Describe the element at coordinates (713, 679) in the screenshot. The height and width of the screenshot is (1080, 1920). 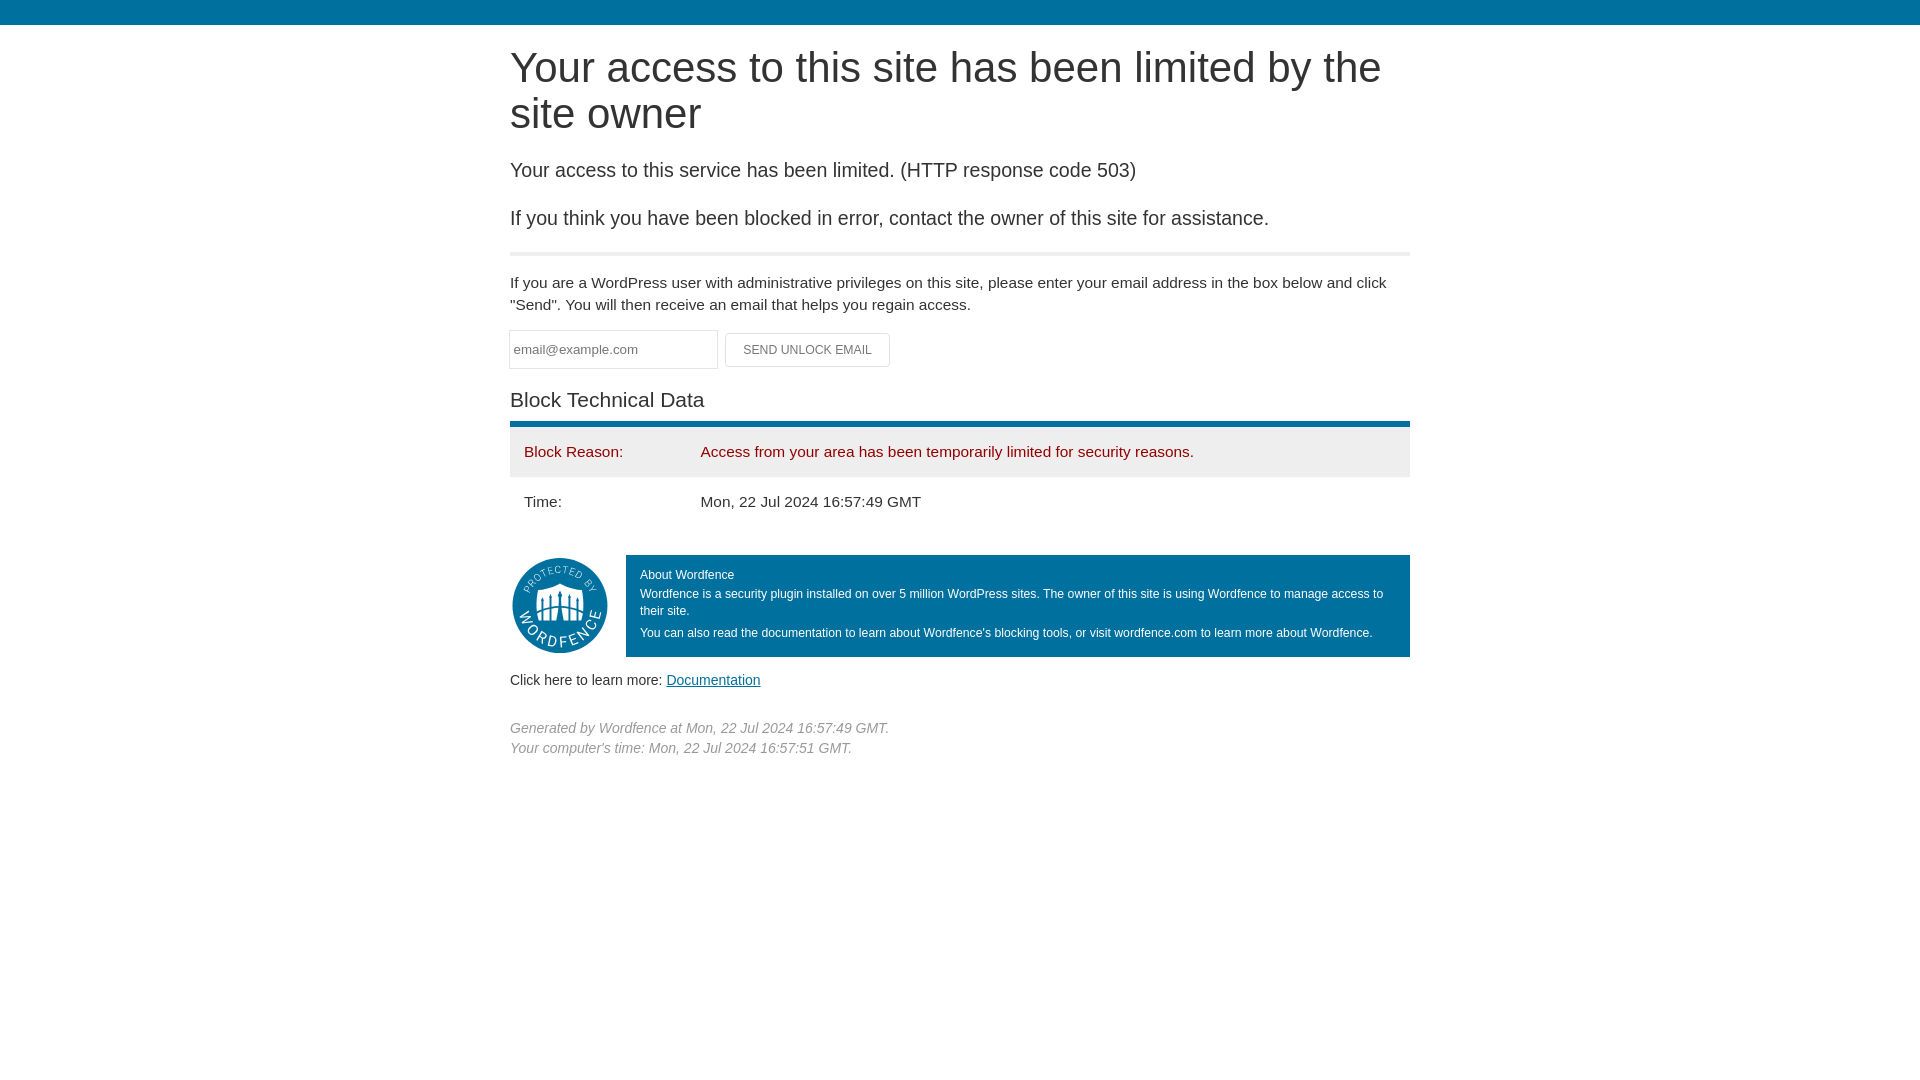
I see `Documentation` at that location.